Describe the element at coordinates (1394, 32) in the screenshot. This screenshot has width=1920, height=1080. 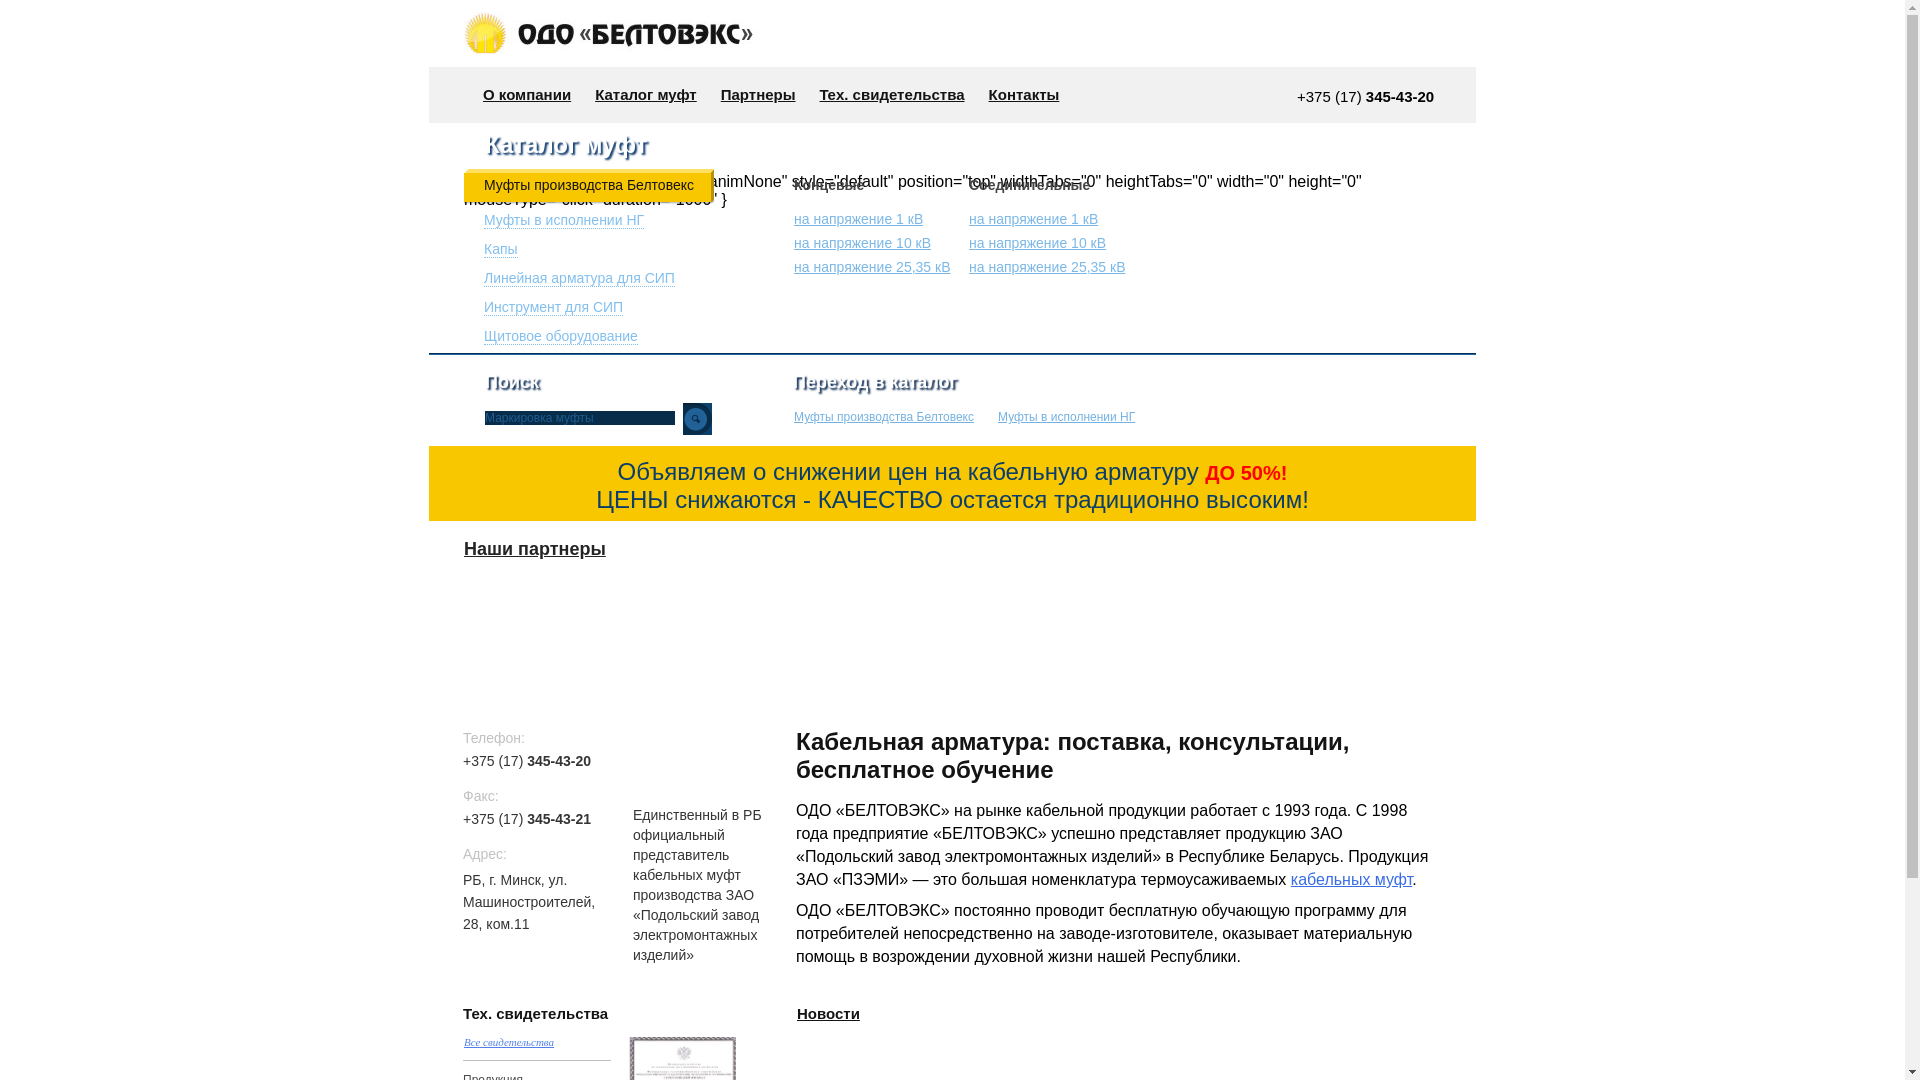
I see ` ` at that location.